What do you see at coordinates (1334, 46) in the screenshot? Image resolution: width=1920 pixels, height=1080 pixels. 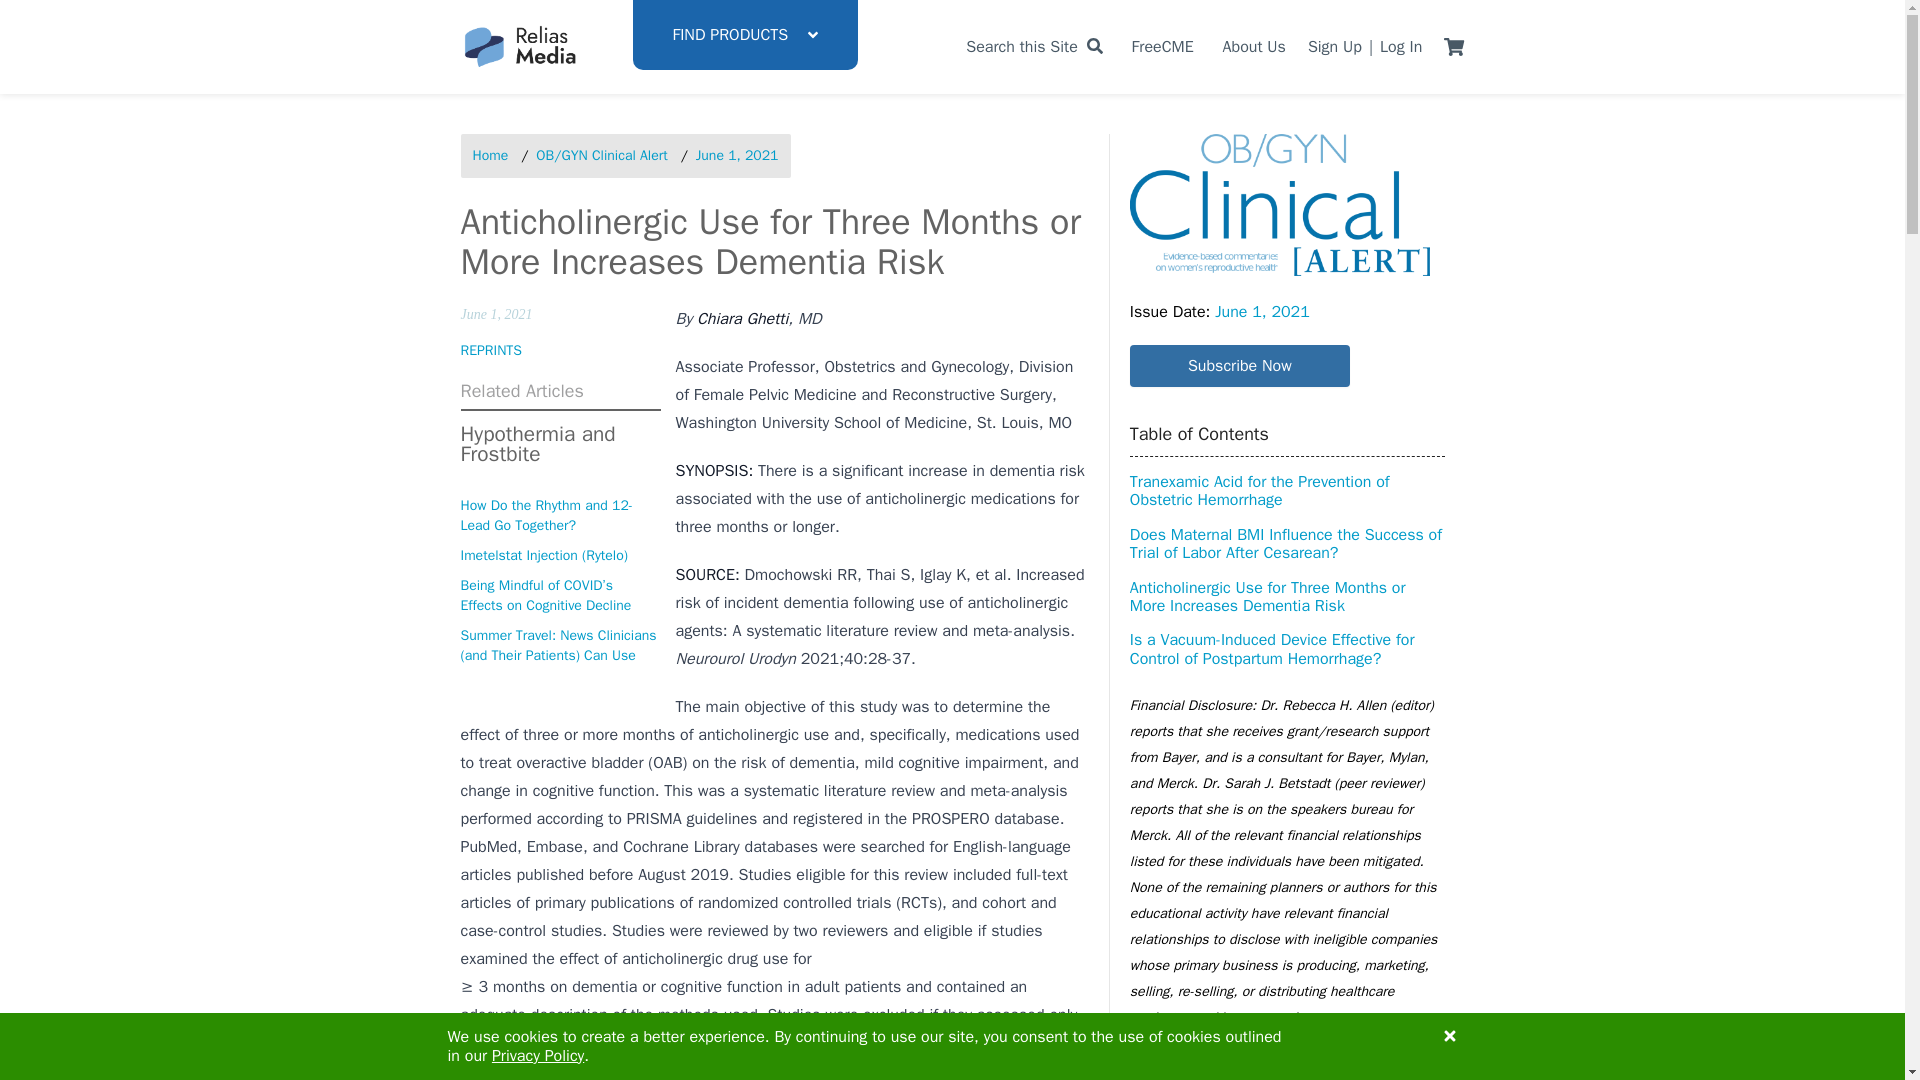 I see `Sign Up` at bounding box center [1334, 46].